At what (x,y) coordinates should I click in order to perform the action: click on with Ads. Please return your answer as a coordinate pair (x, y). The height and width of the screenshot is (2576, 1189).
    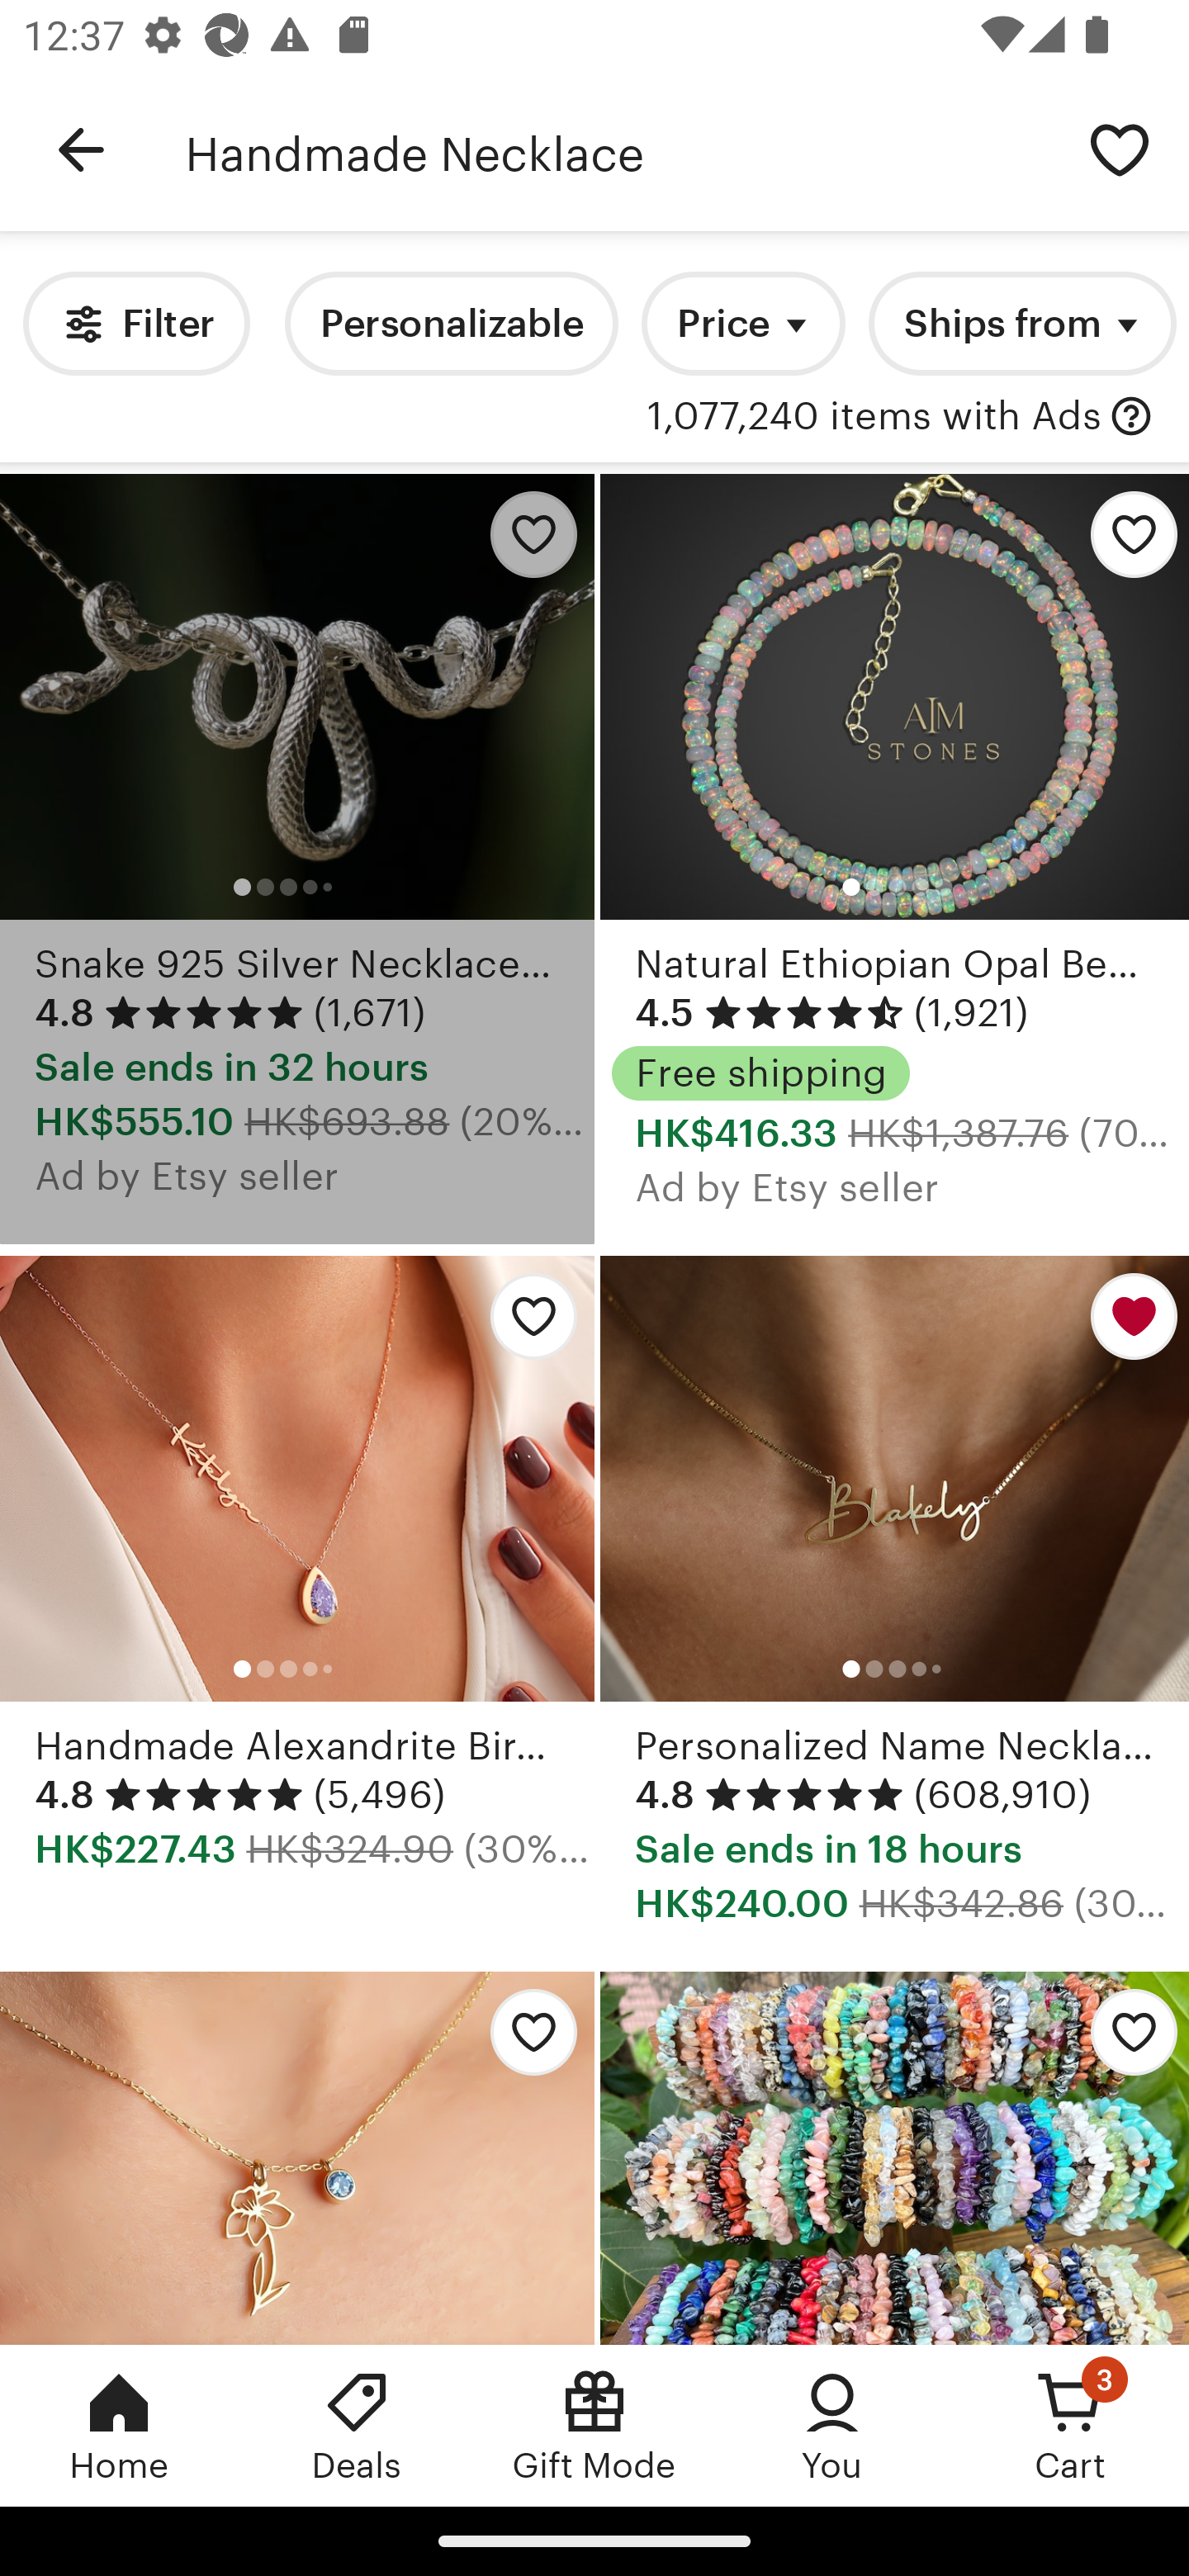
    Looking at the image, I should click on (1131, 417).